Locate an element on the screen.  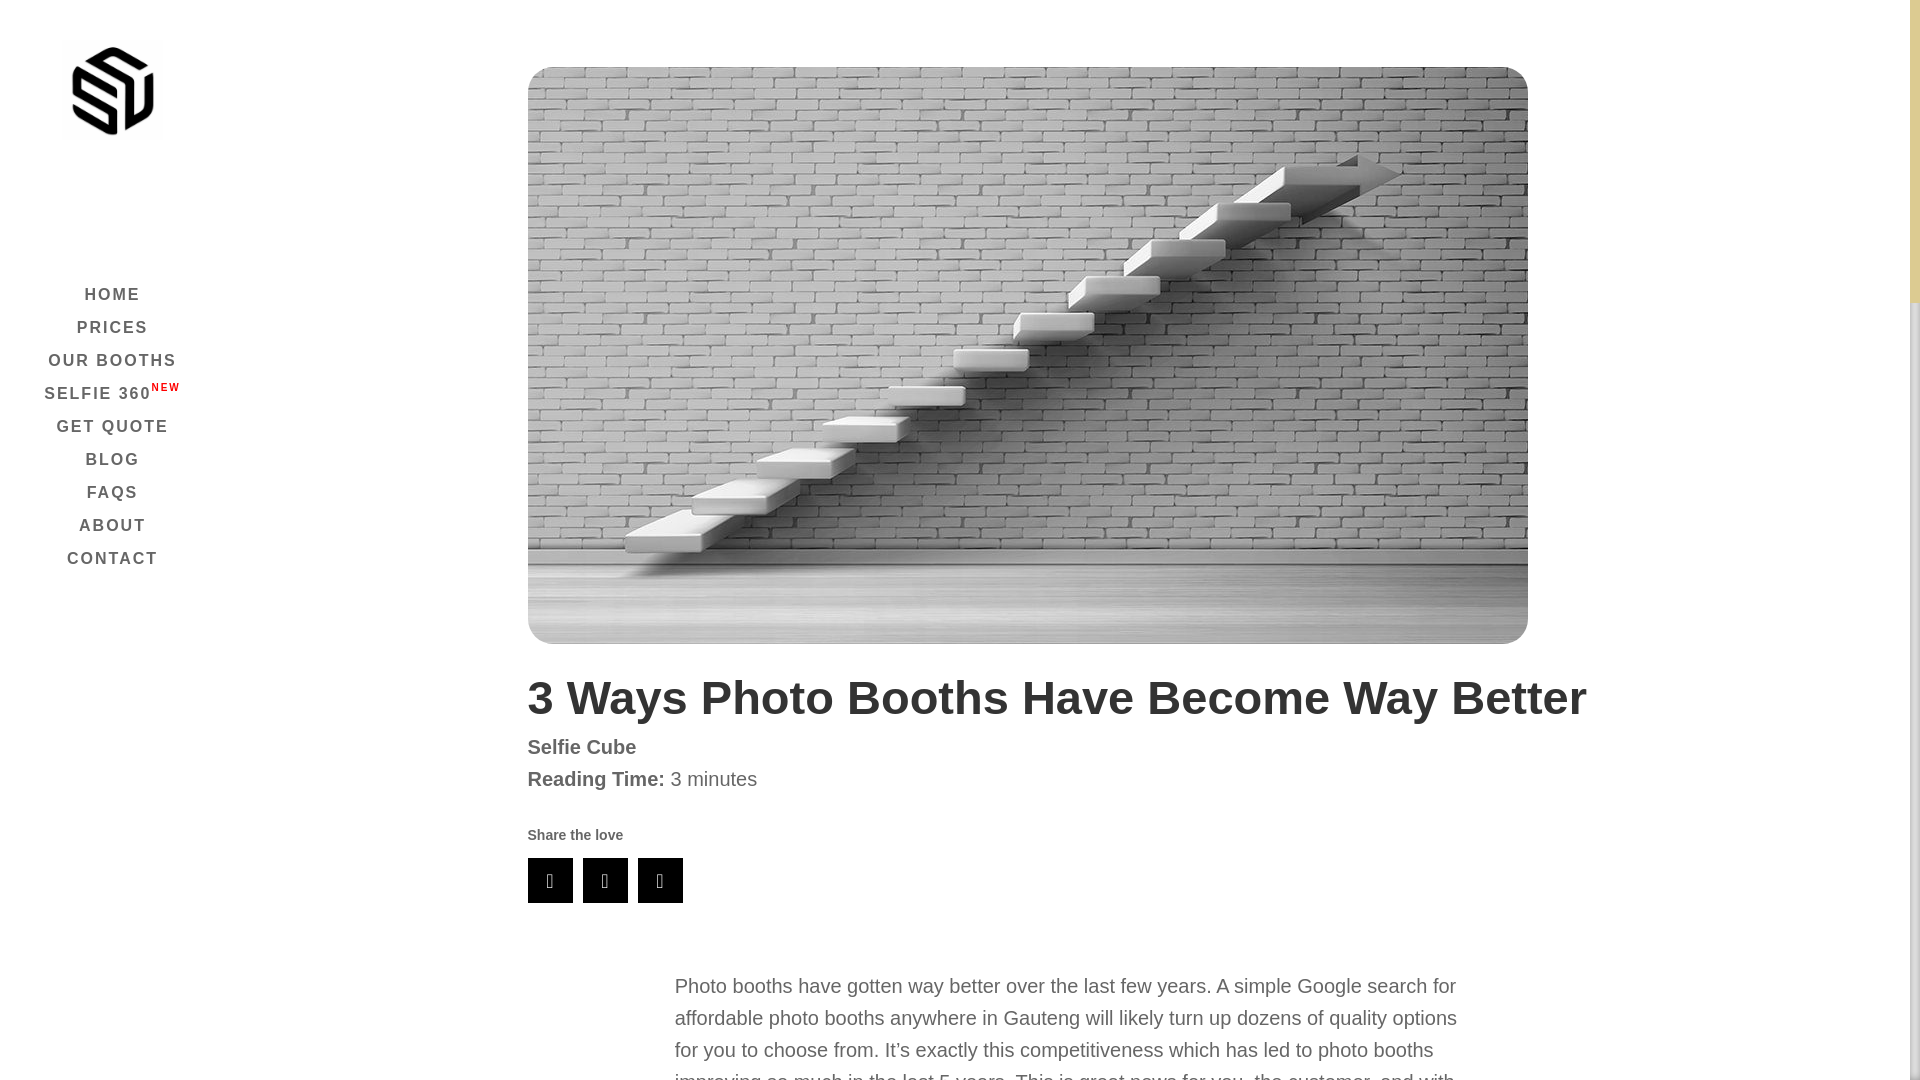
FAQS is located at coordinates (132, 502).